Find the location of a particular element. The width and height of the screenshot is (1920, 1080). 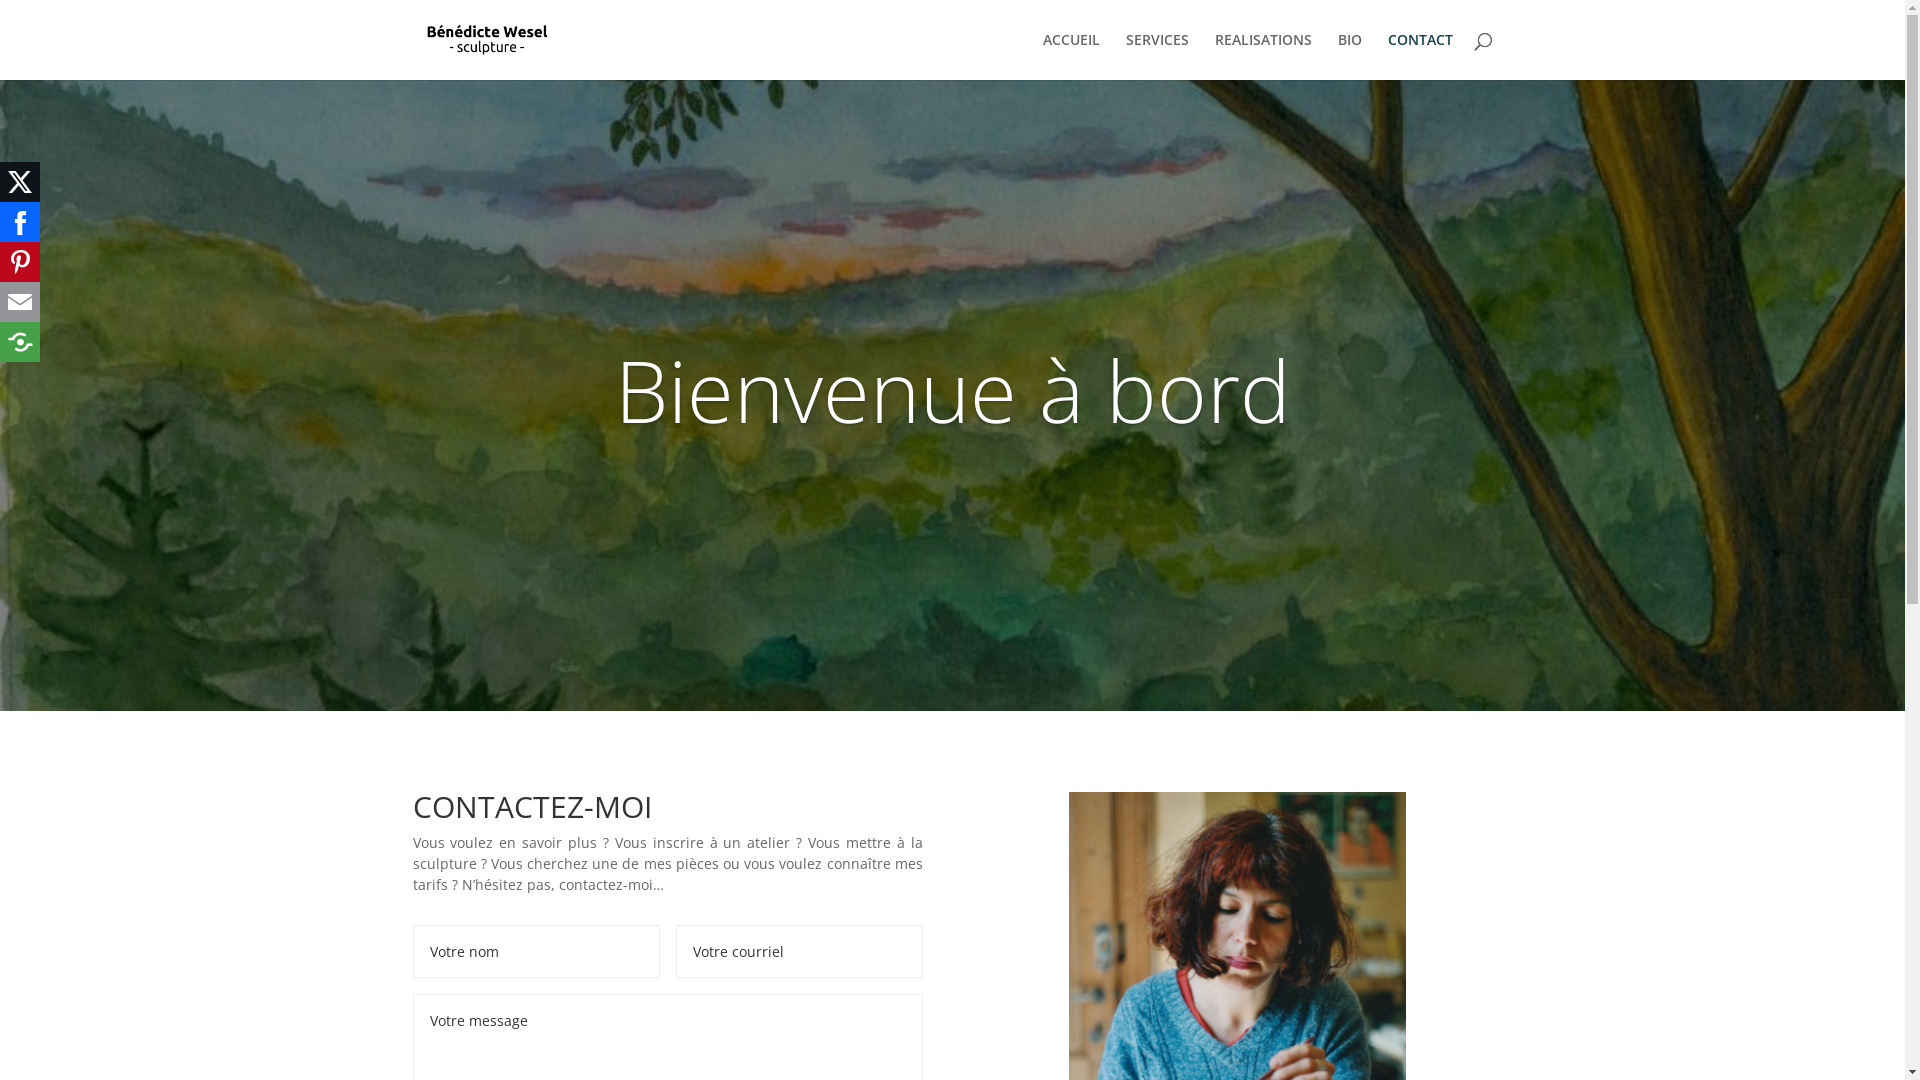

More Options is located at coordinates (20, 342).